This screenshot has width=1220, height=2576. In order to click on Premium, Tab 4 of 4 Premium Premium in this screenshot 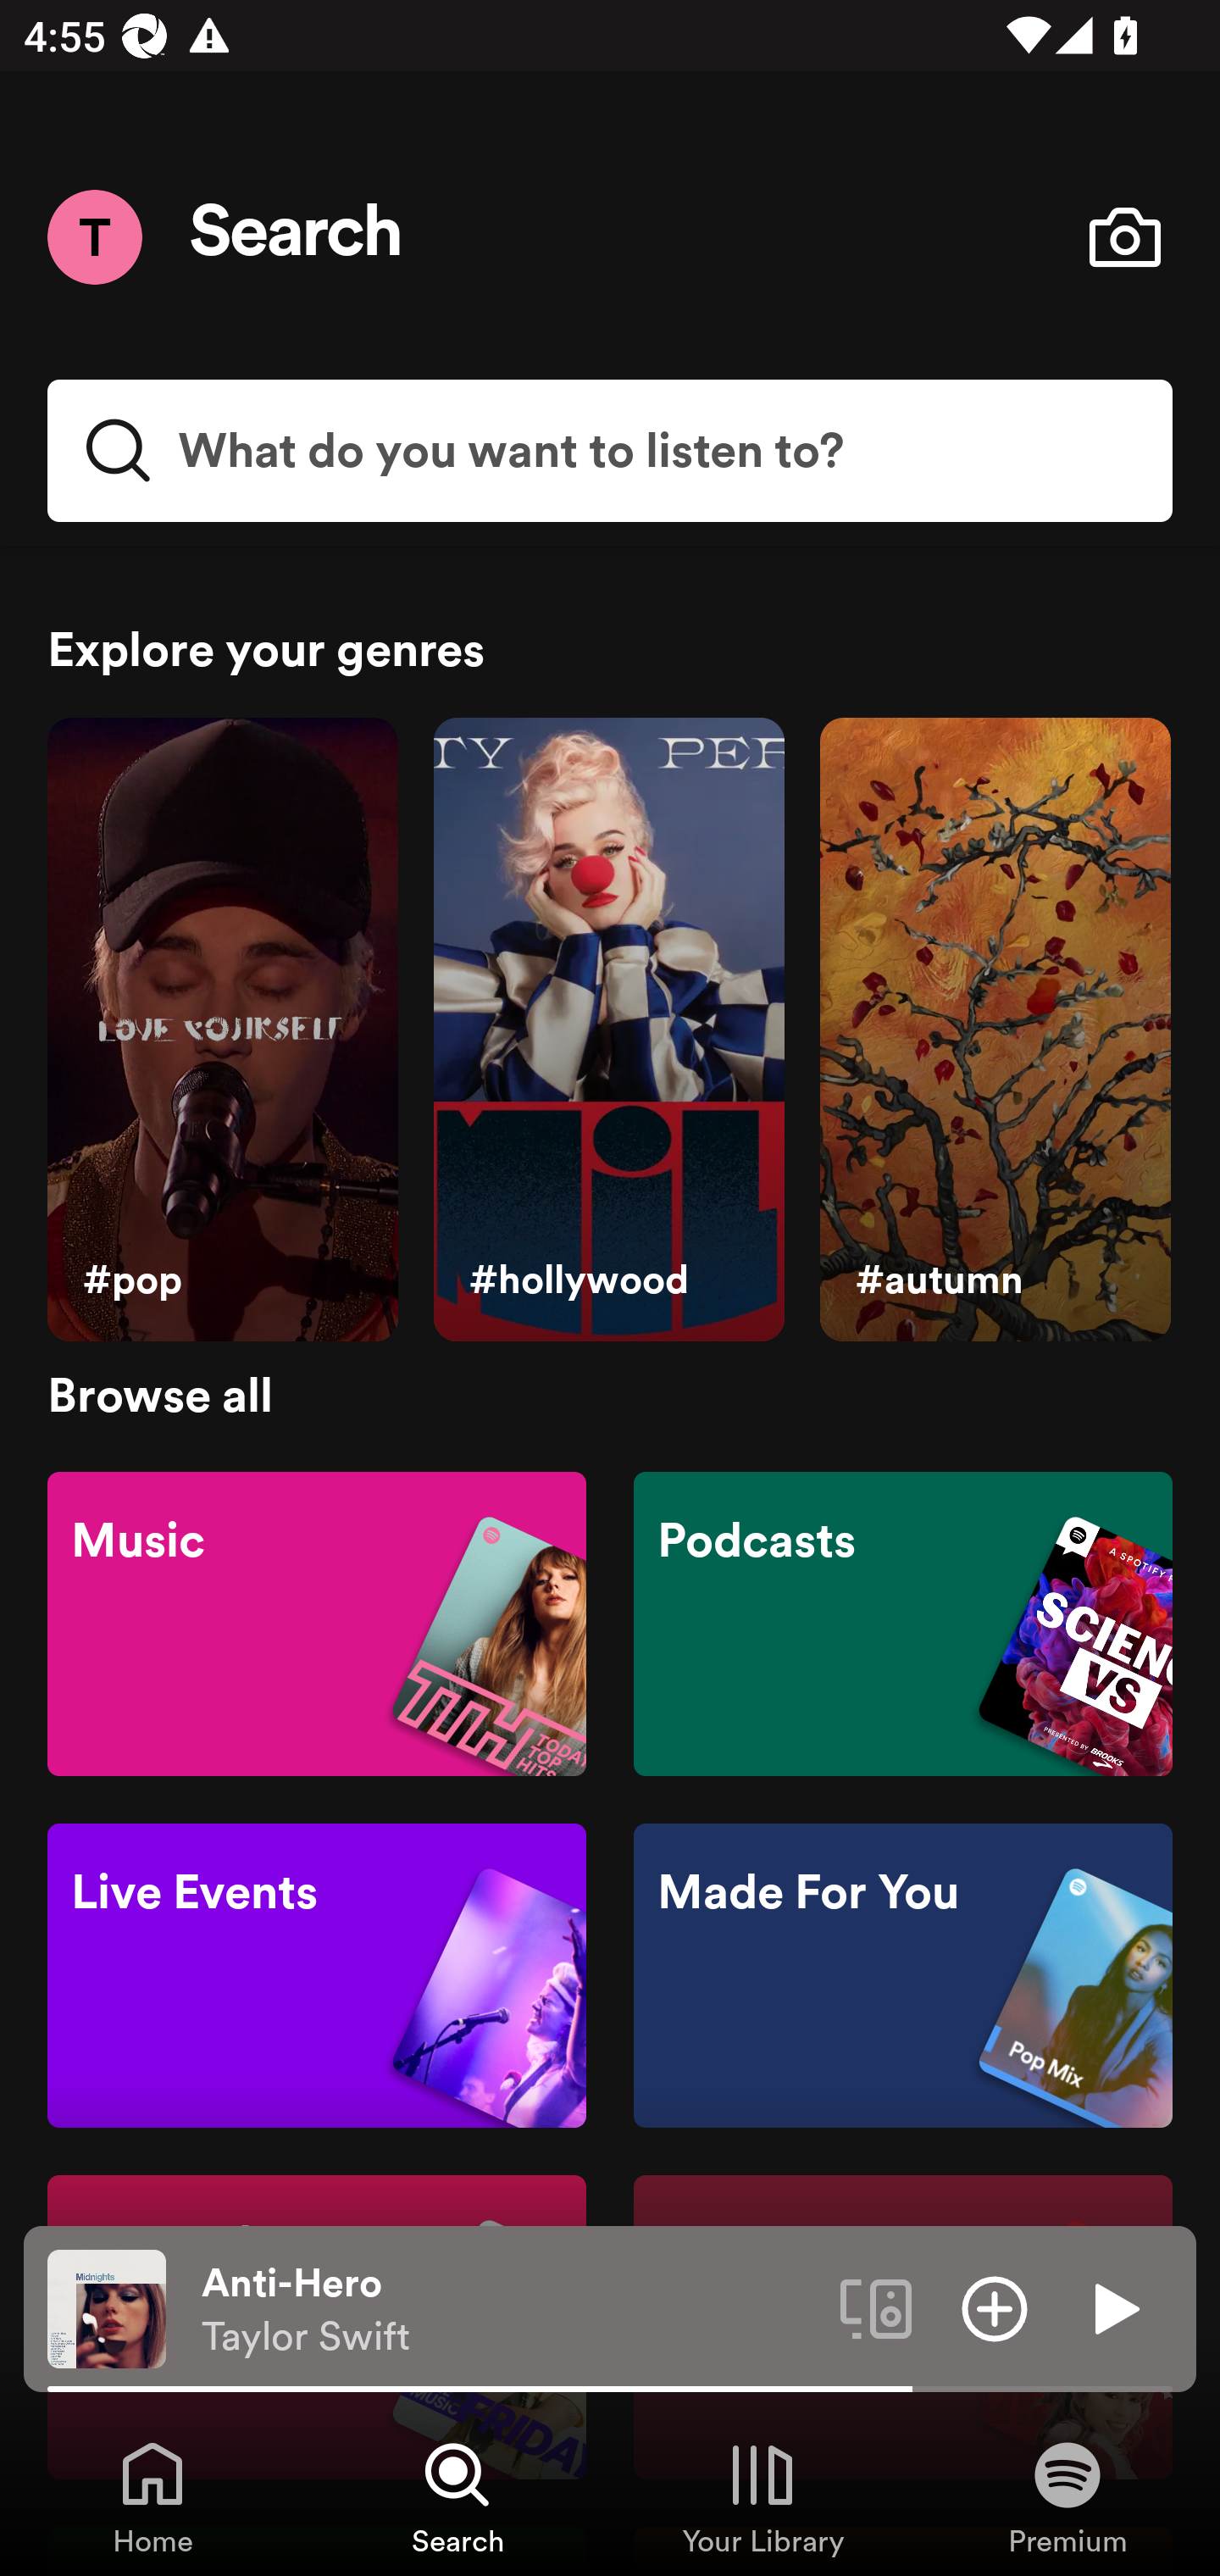, I will do `click(1067, 2496)`.